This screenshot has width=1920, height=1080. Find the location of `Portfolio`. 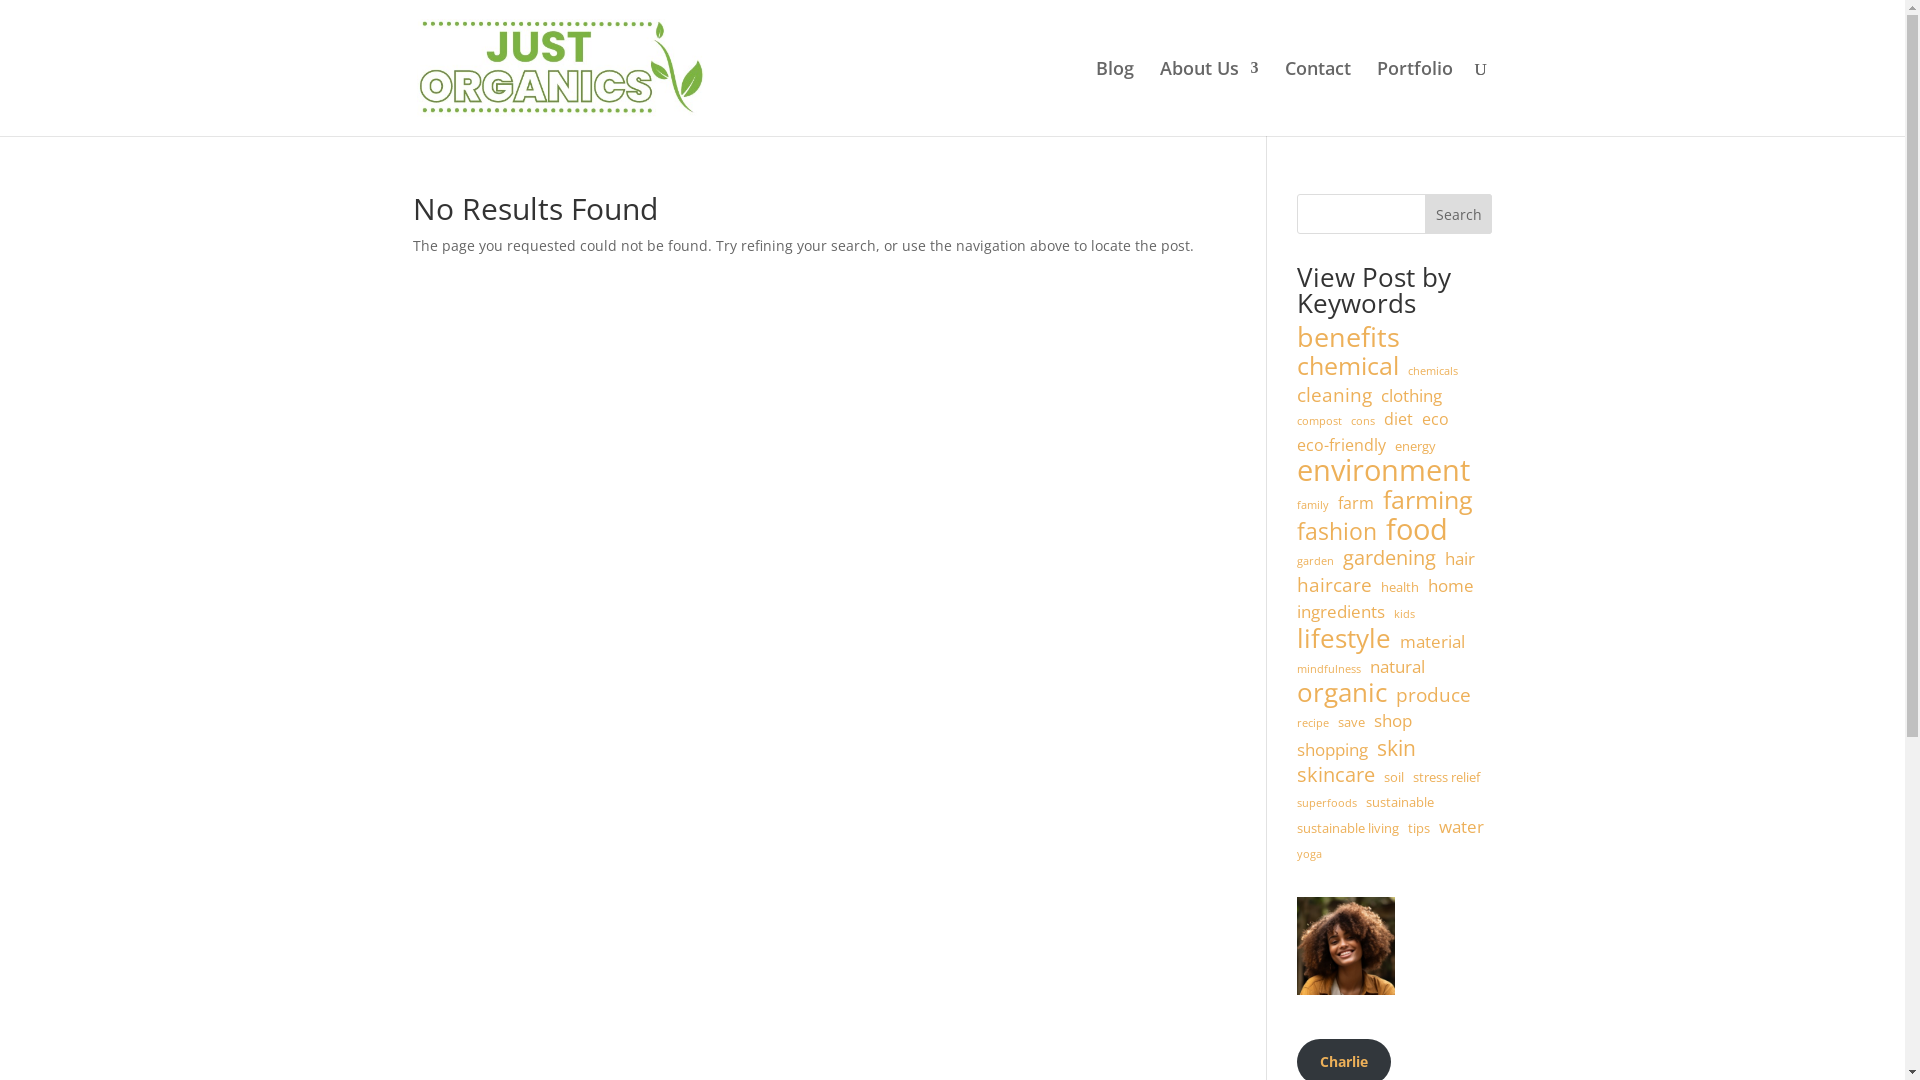

Portfolio is located at coordinates (1414, 98).